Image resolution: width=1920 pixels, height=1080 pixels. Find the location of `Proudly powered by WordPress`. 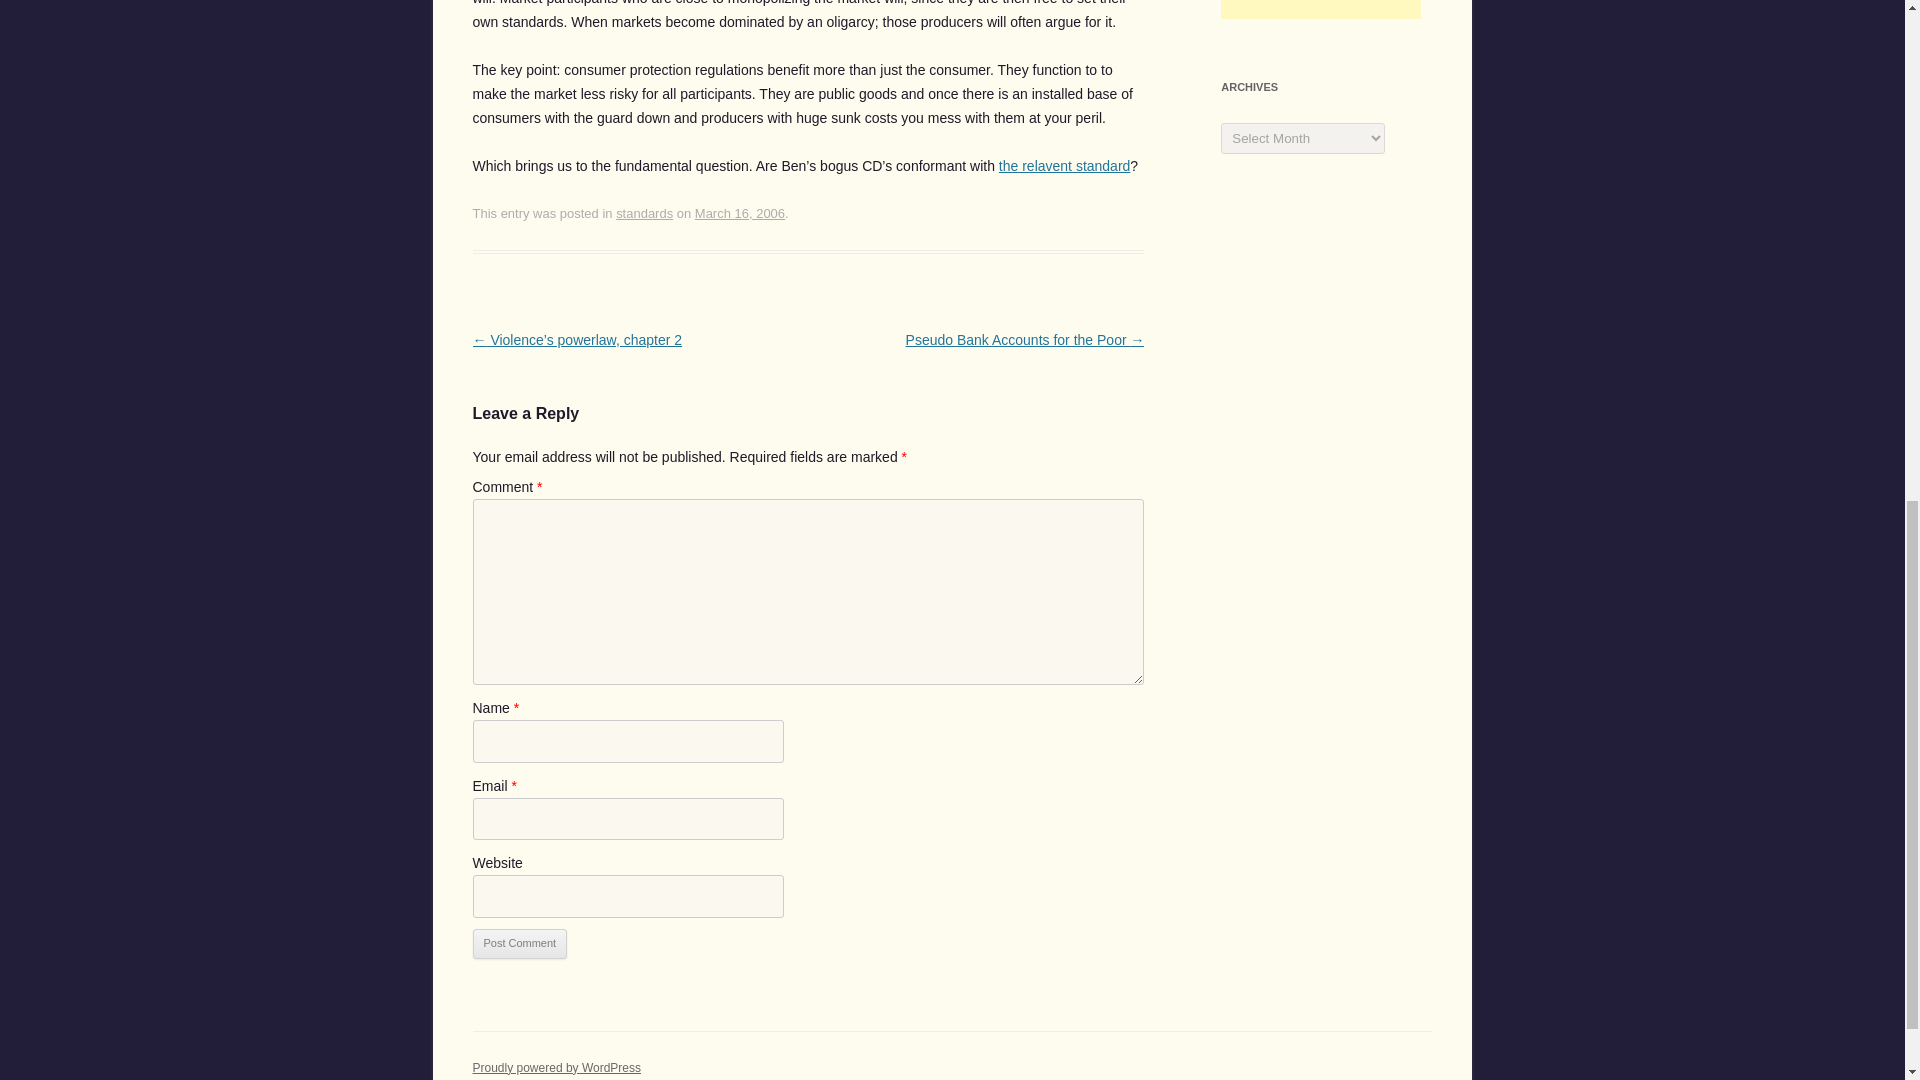

Proudly powered by WordPress is located at coordinates (556, 1067).